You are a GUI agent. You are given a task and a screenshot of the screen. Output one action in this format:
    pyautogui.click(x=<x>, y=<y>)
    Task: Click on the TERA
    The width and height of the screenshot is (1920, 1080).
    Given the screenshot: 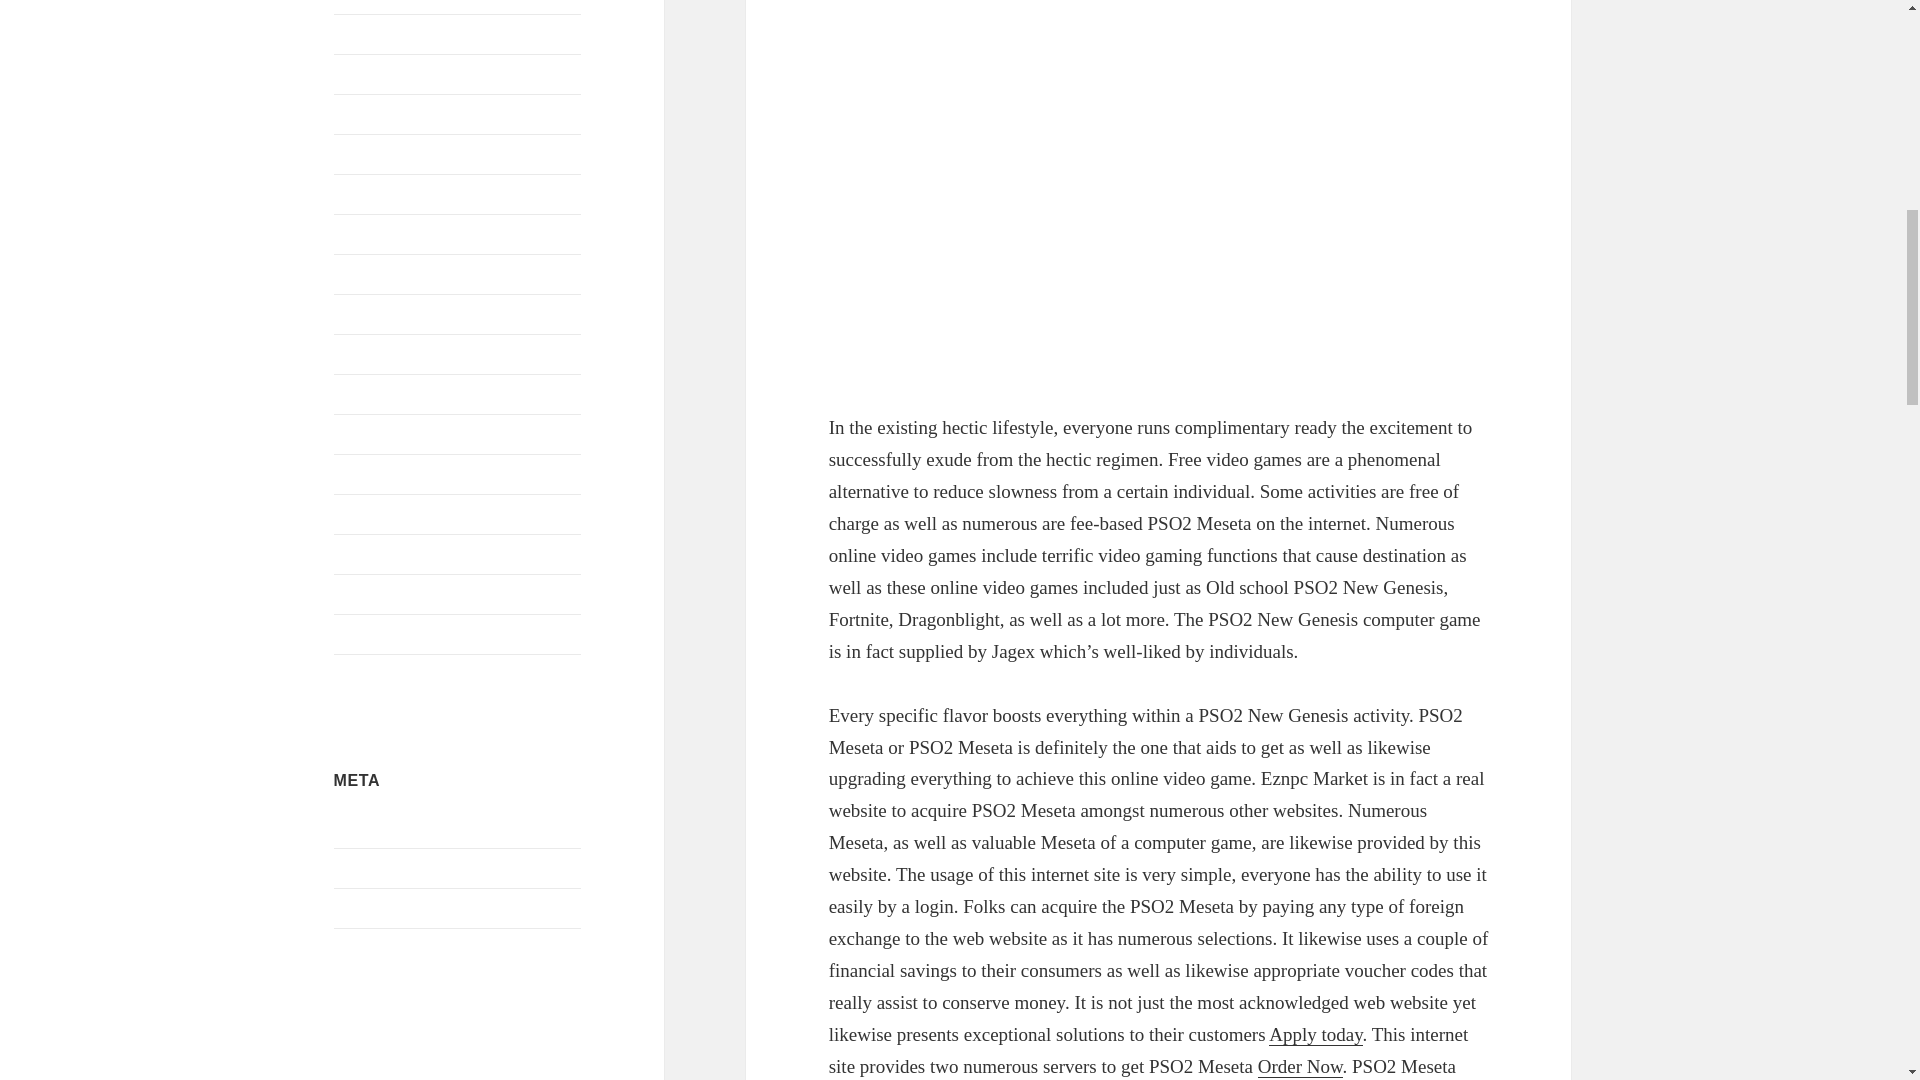 What is the action you would take?
    pyautogui.click(x=355, y=553)
    